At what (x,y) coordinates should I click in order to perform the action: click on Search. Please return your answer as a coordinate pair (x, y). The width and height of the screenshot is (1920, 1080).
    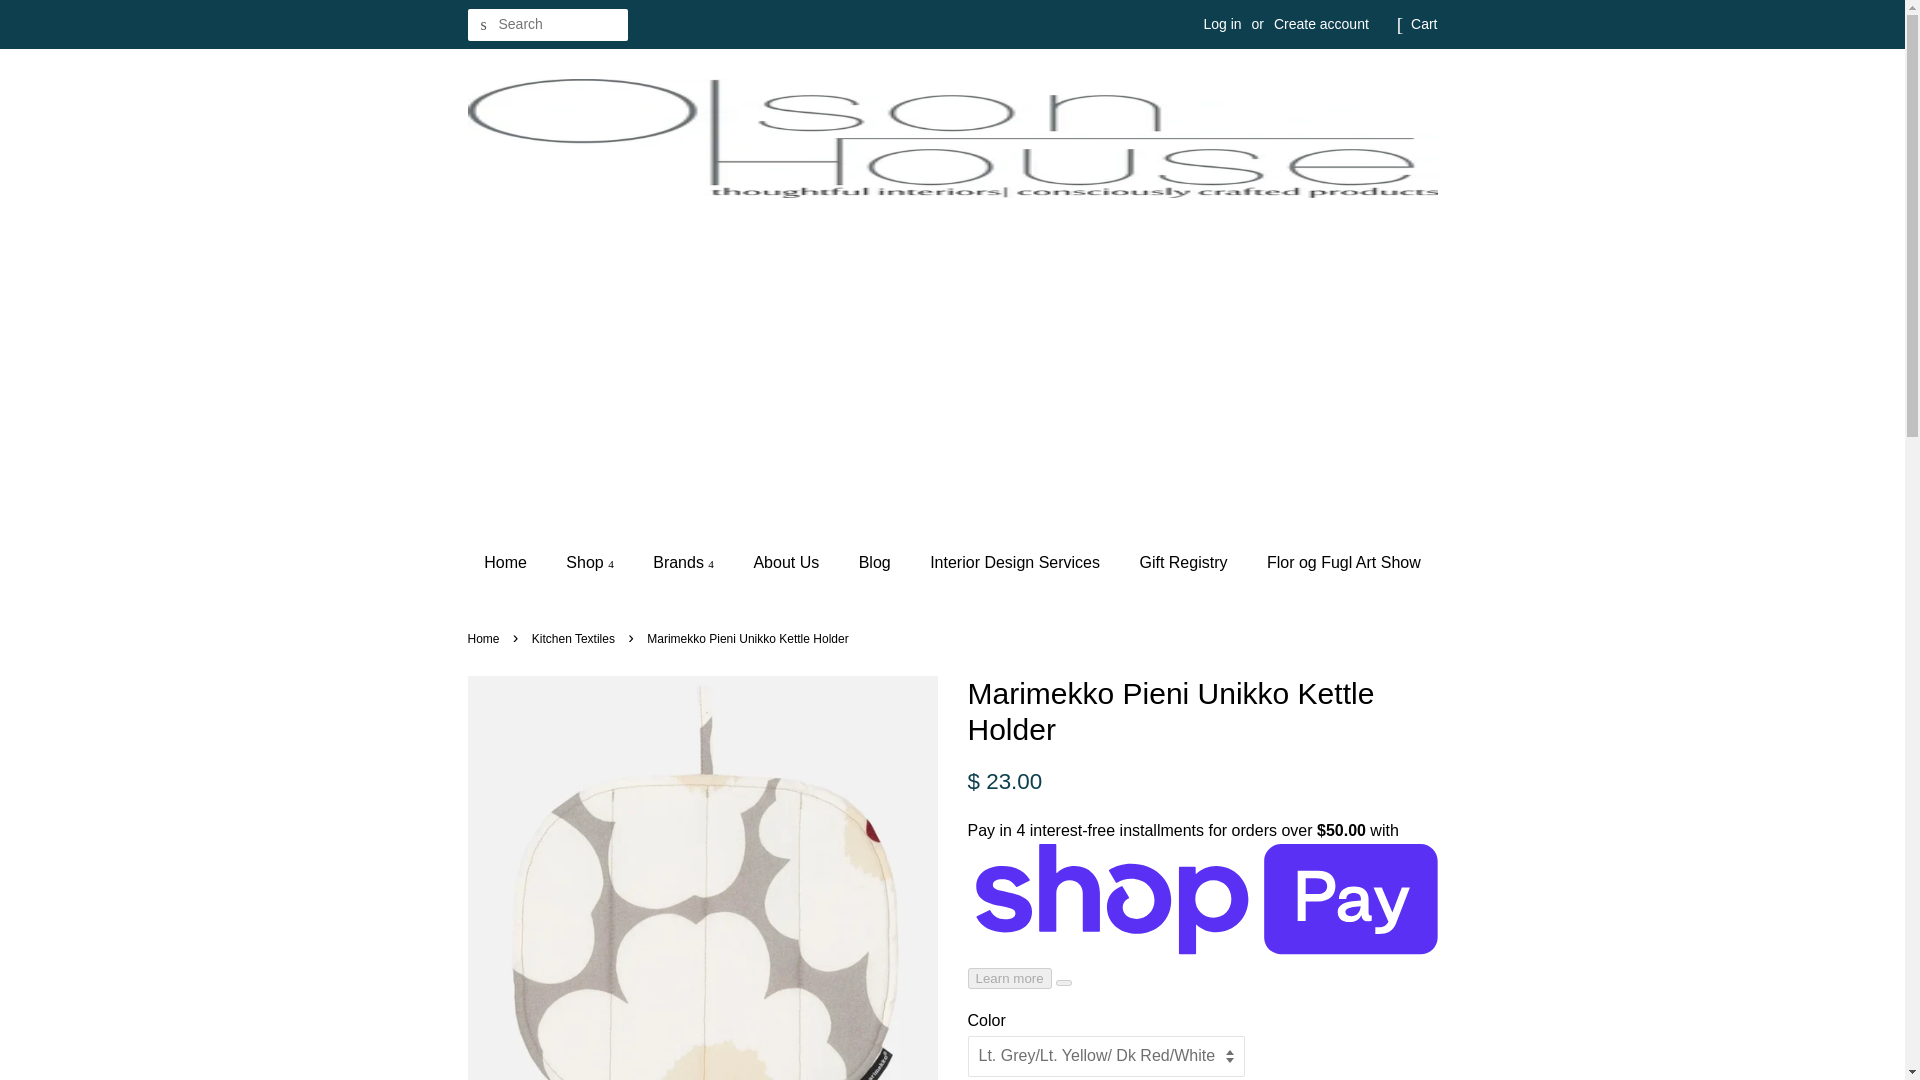
    Looking at the image, I should click on (484, 25).